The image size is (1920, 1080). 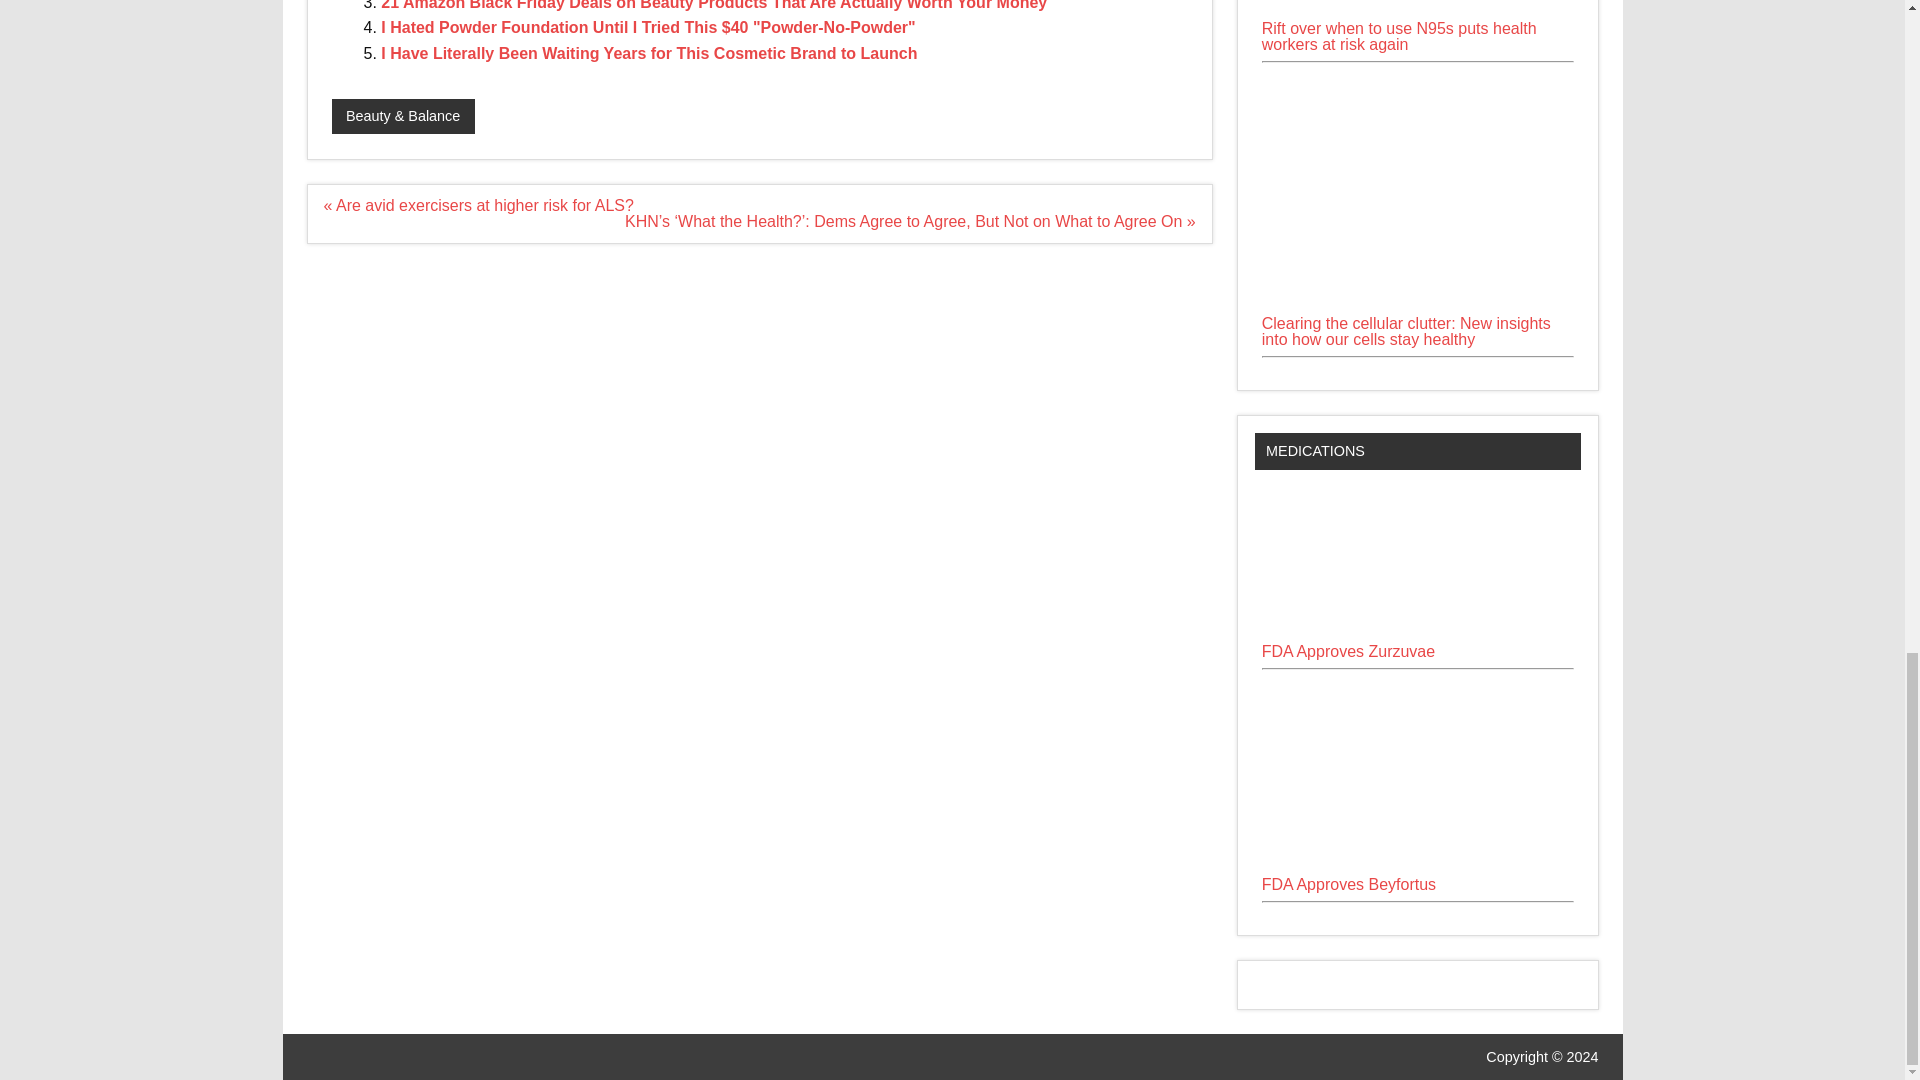 What do you see at coordinates (1399, 36) in the screenshot?
I see `Rift over when to use N95s puts health workers at risk again` at bounding box center [1399, 36].